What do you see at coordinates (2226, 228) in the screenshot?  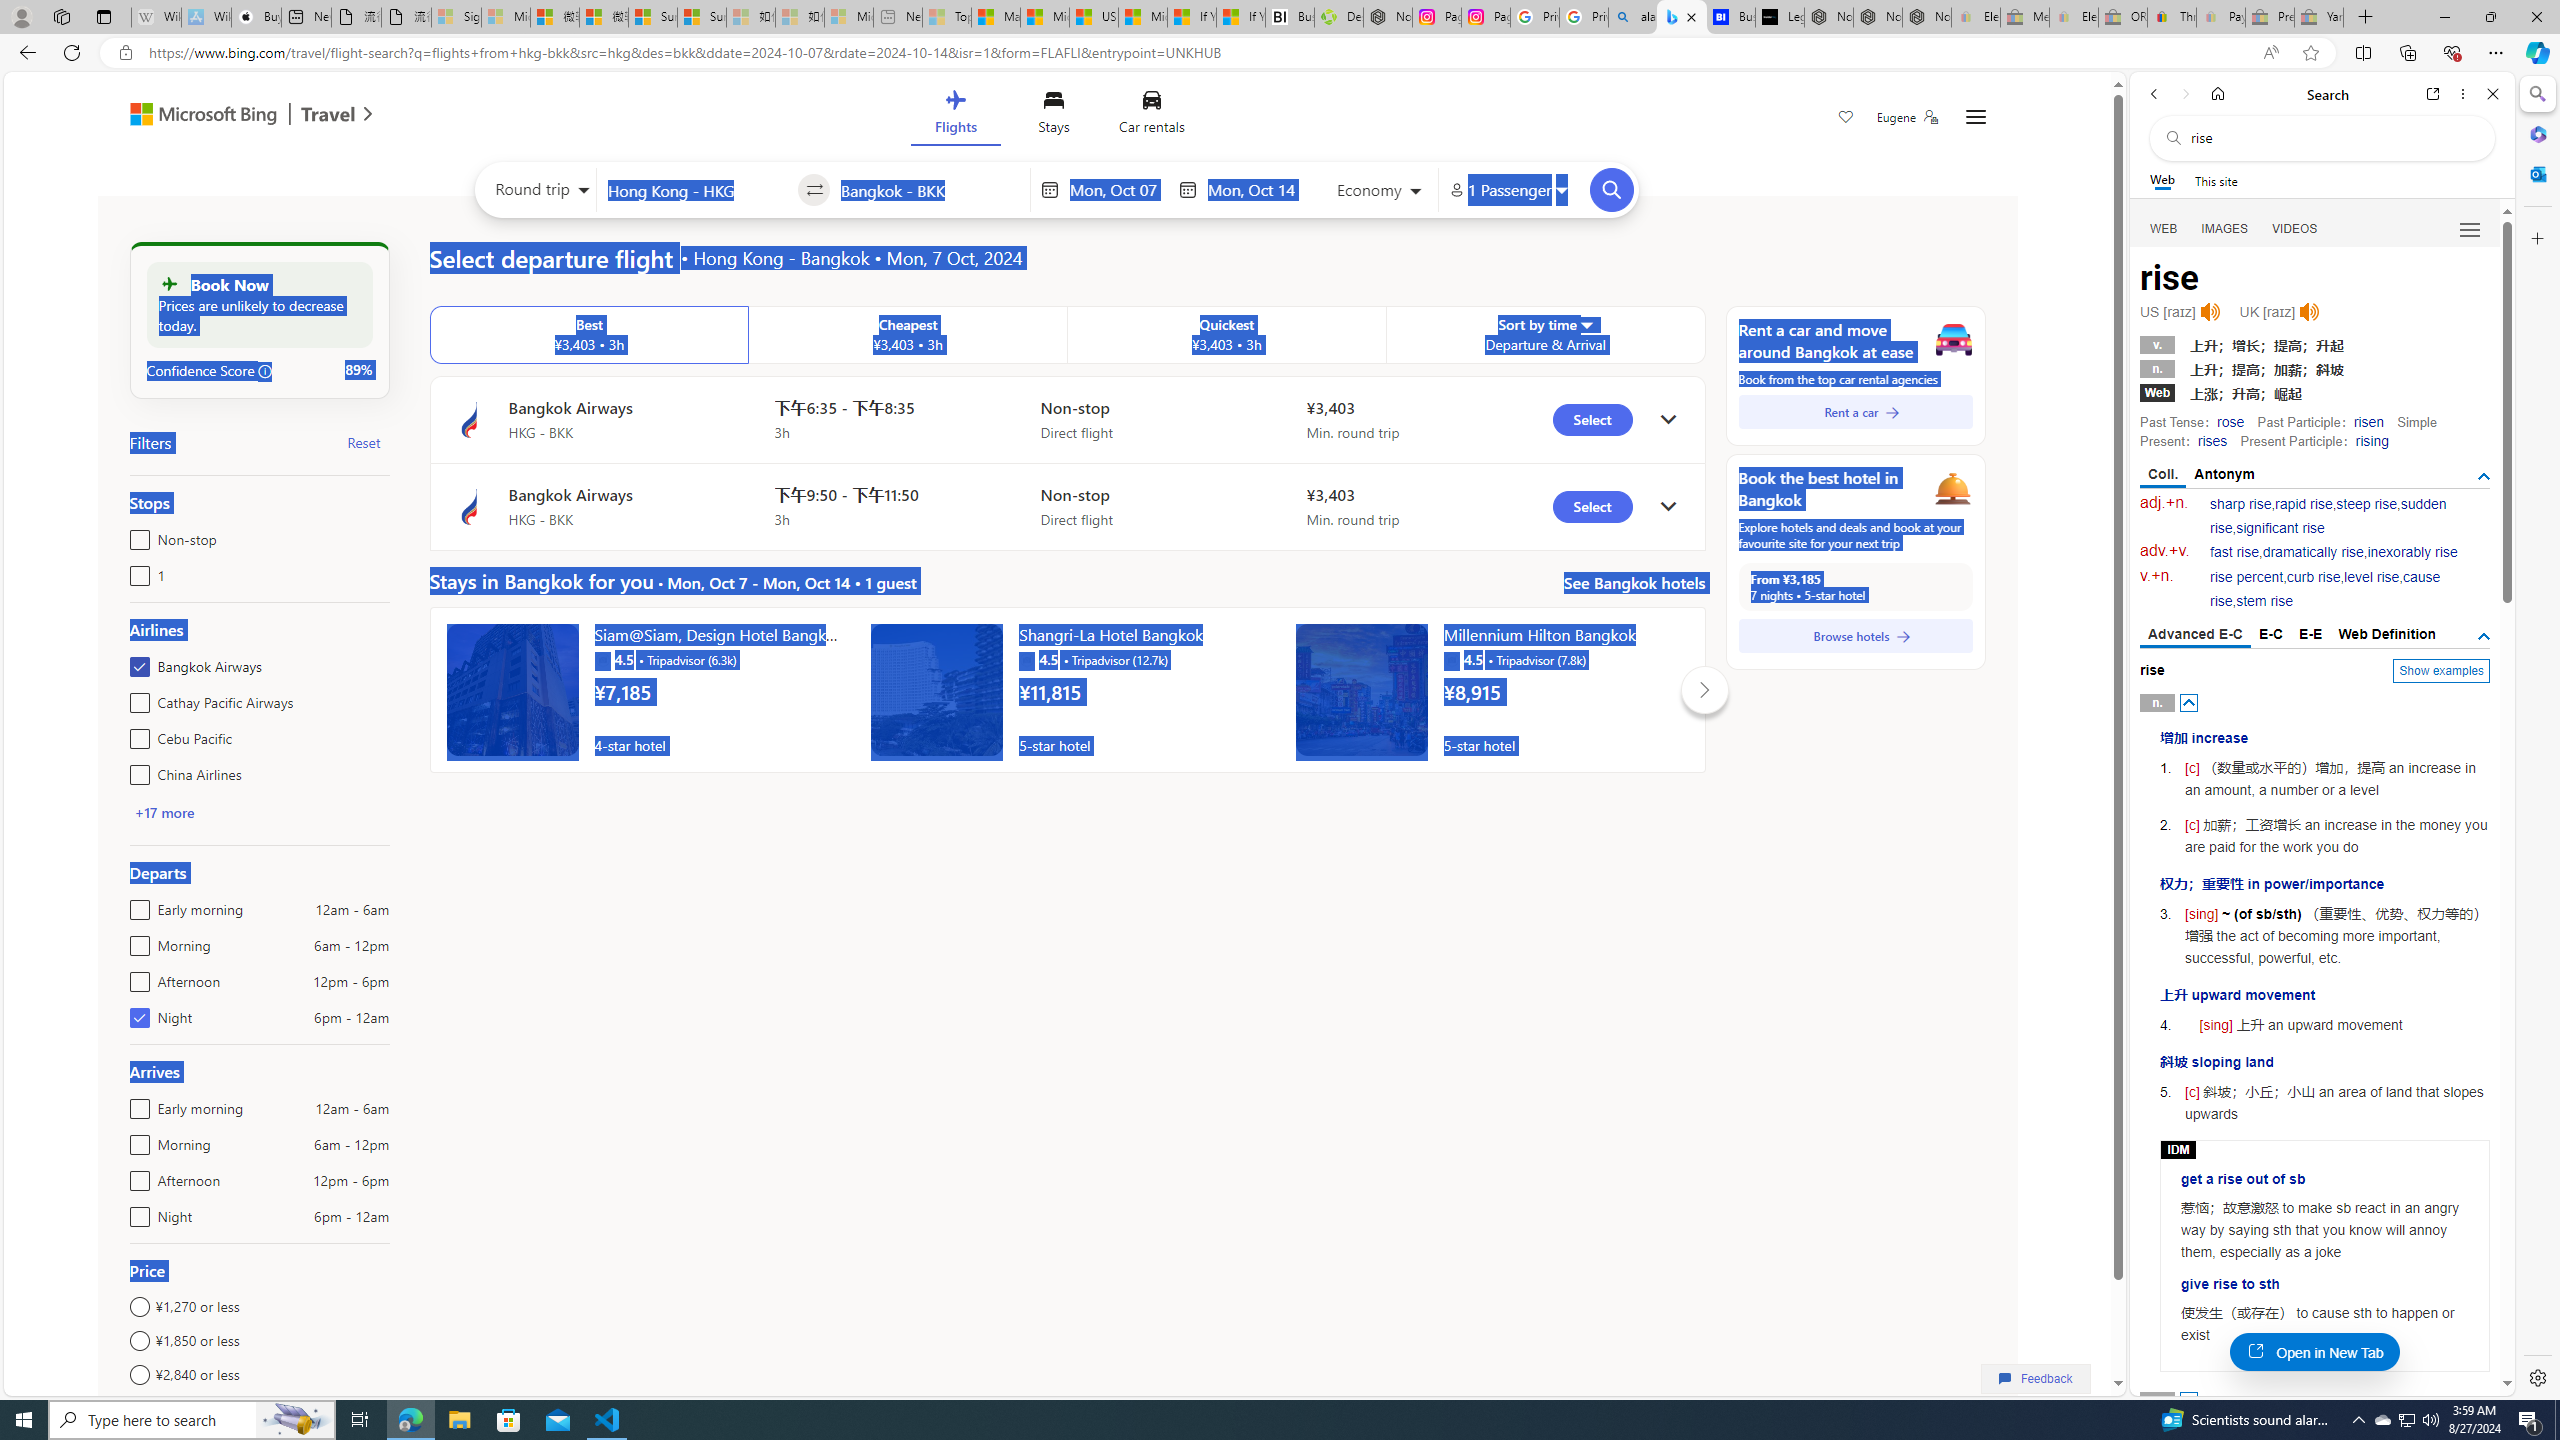 I see `Search Filter, IMAGES` at bounding box center [2226, 228].